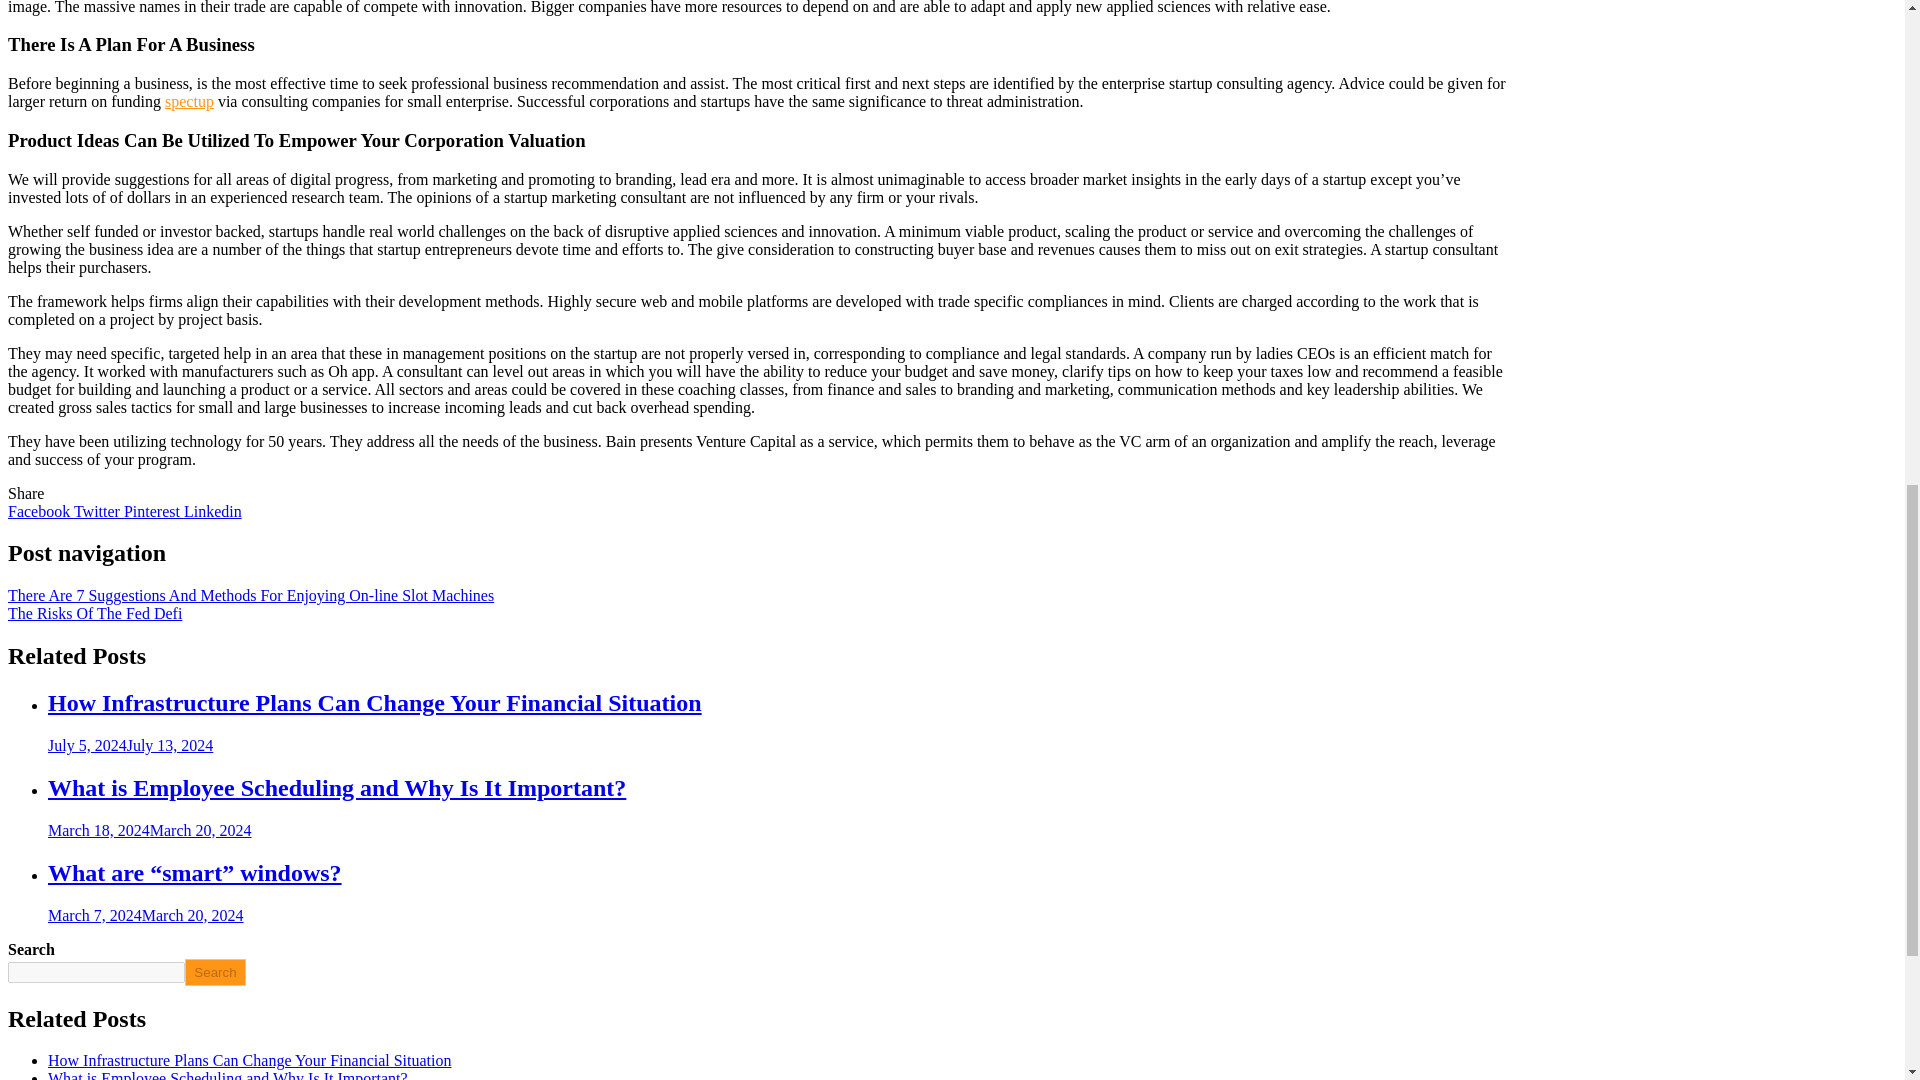 The image size is (1920, 1080). I want to click on spectup, so click(189, 101).